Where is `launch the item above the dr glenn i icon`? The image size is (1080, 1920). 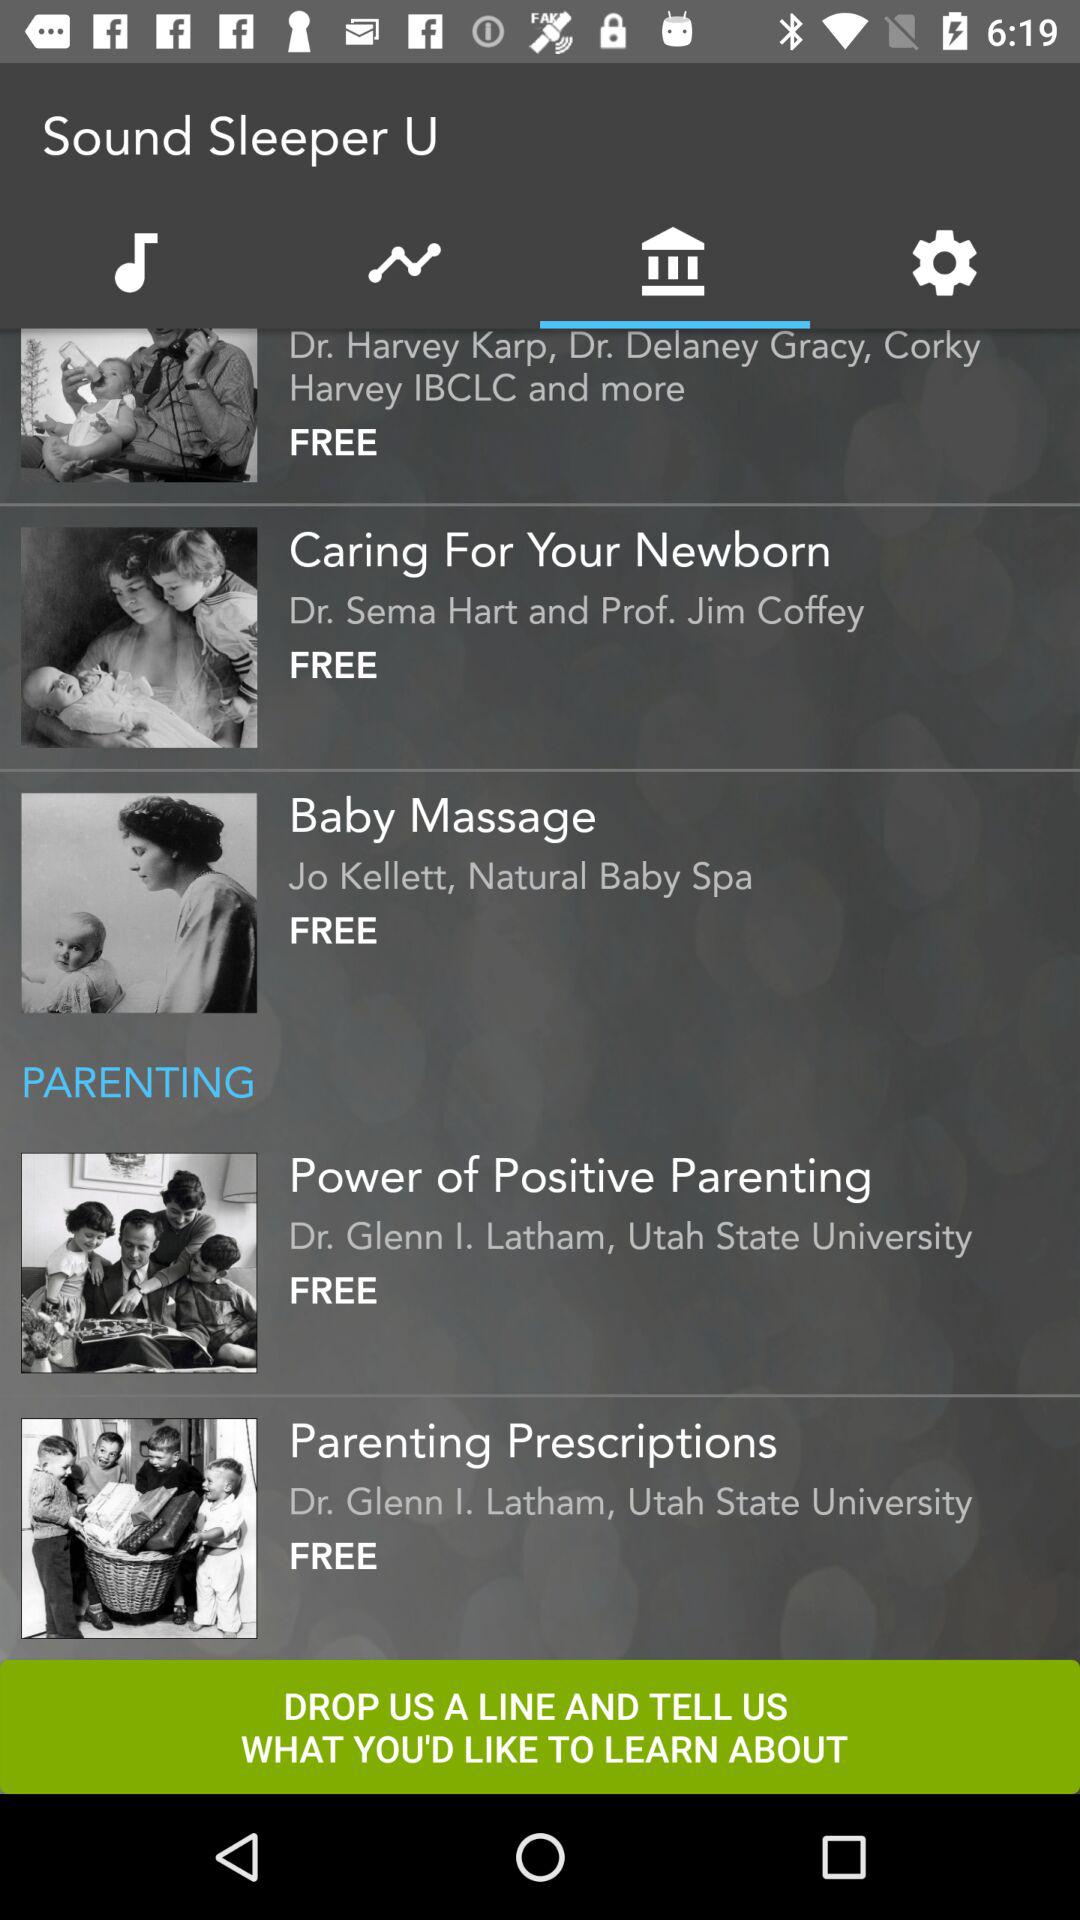 launch the item above the dr glenn i icon is located at coordinates (679, 1433).